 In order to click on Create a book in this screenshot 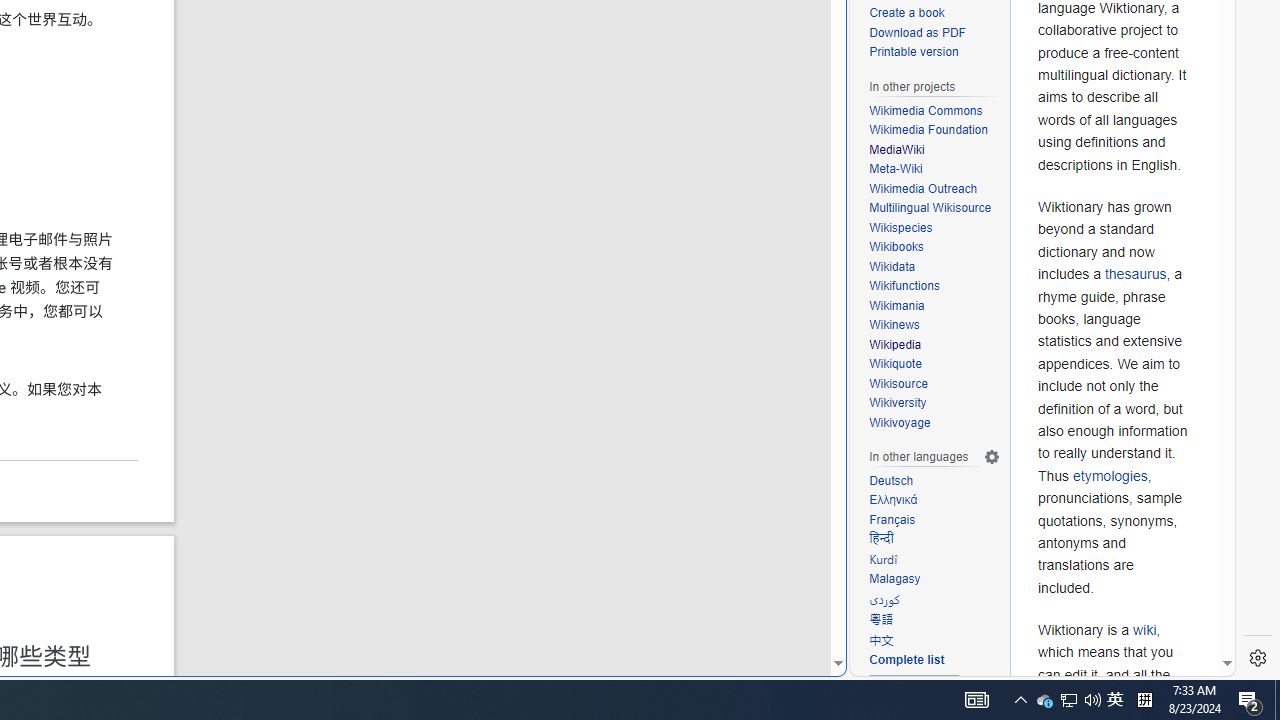, I will do `click(906, 12)`.